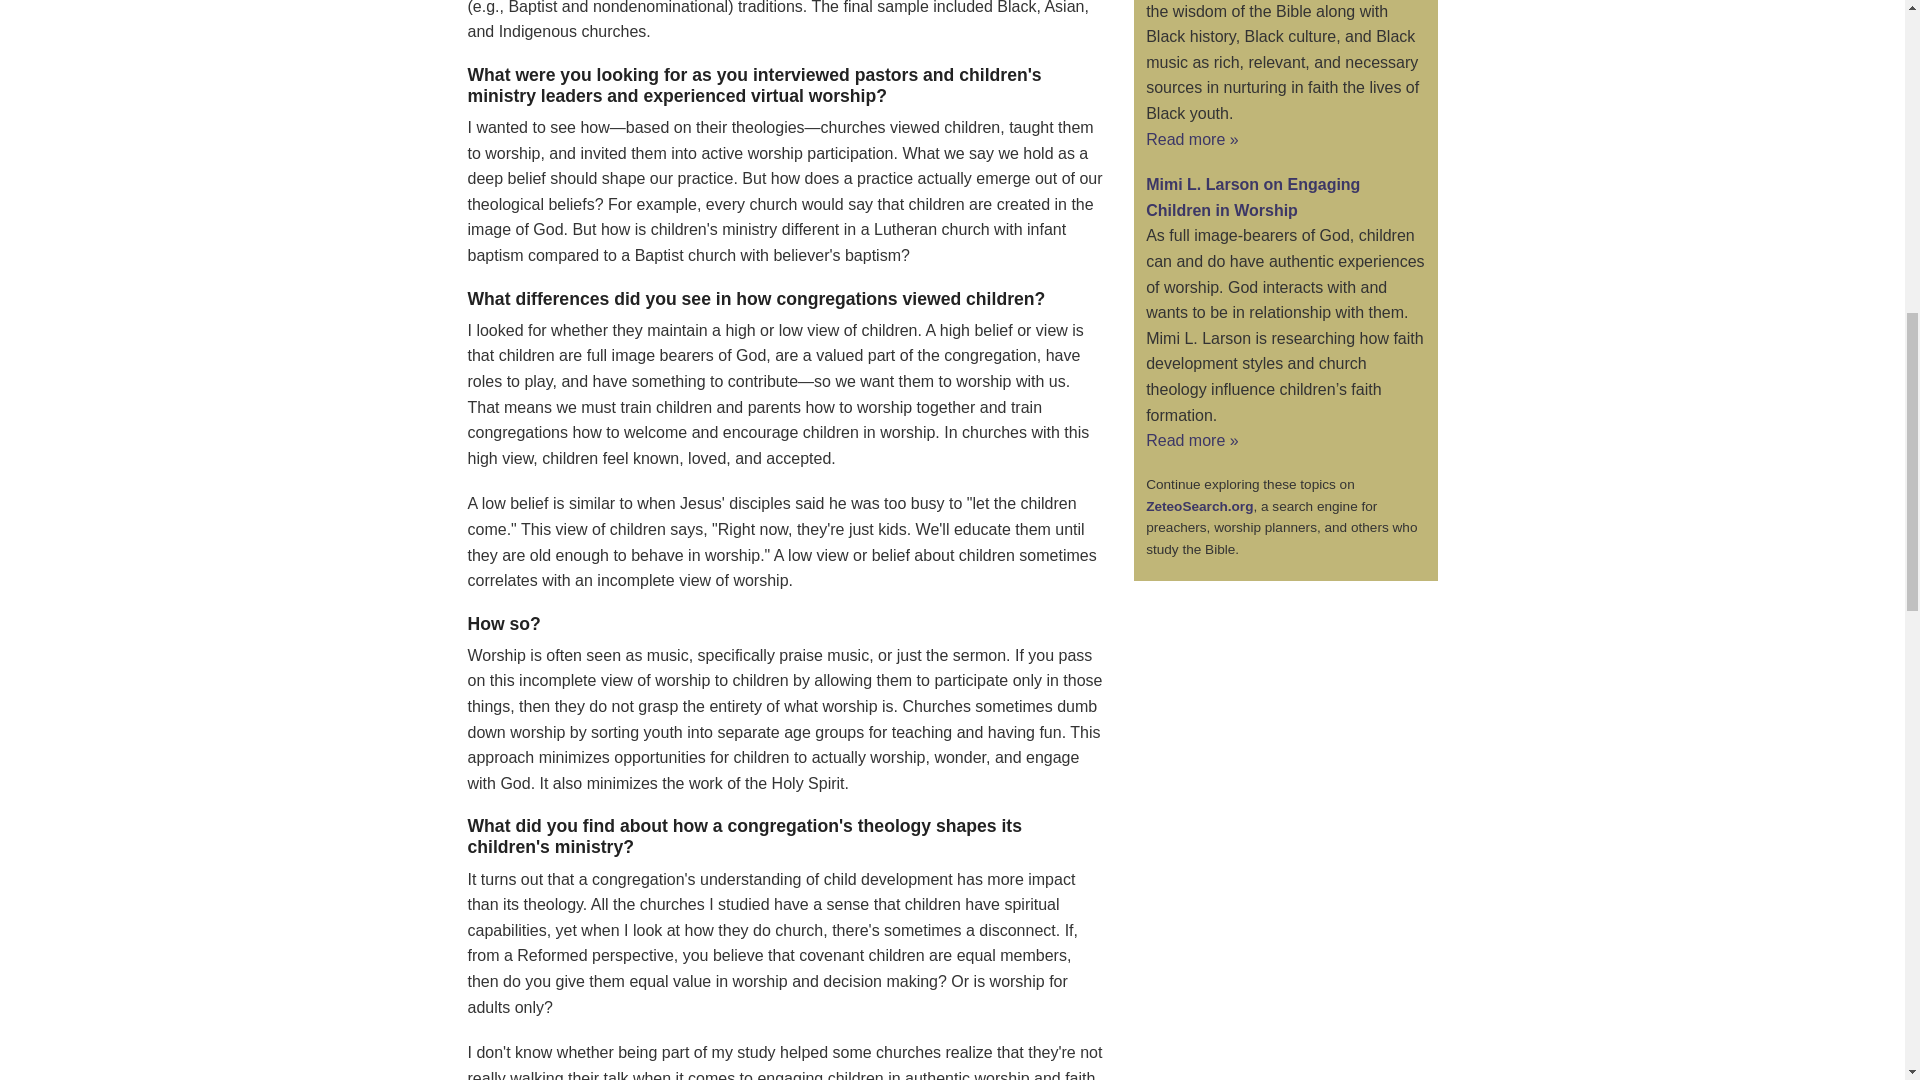 This screenshot has height=1080, width=1920. What do you see at coordinates (1192, 138) in the screenshot?
I see `Click to read more` at bounding box center [1192, 138].